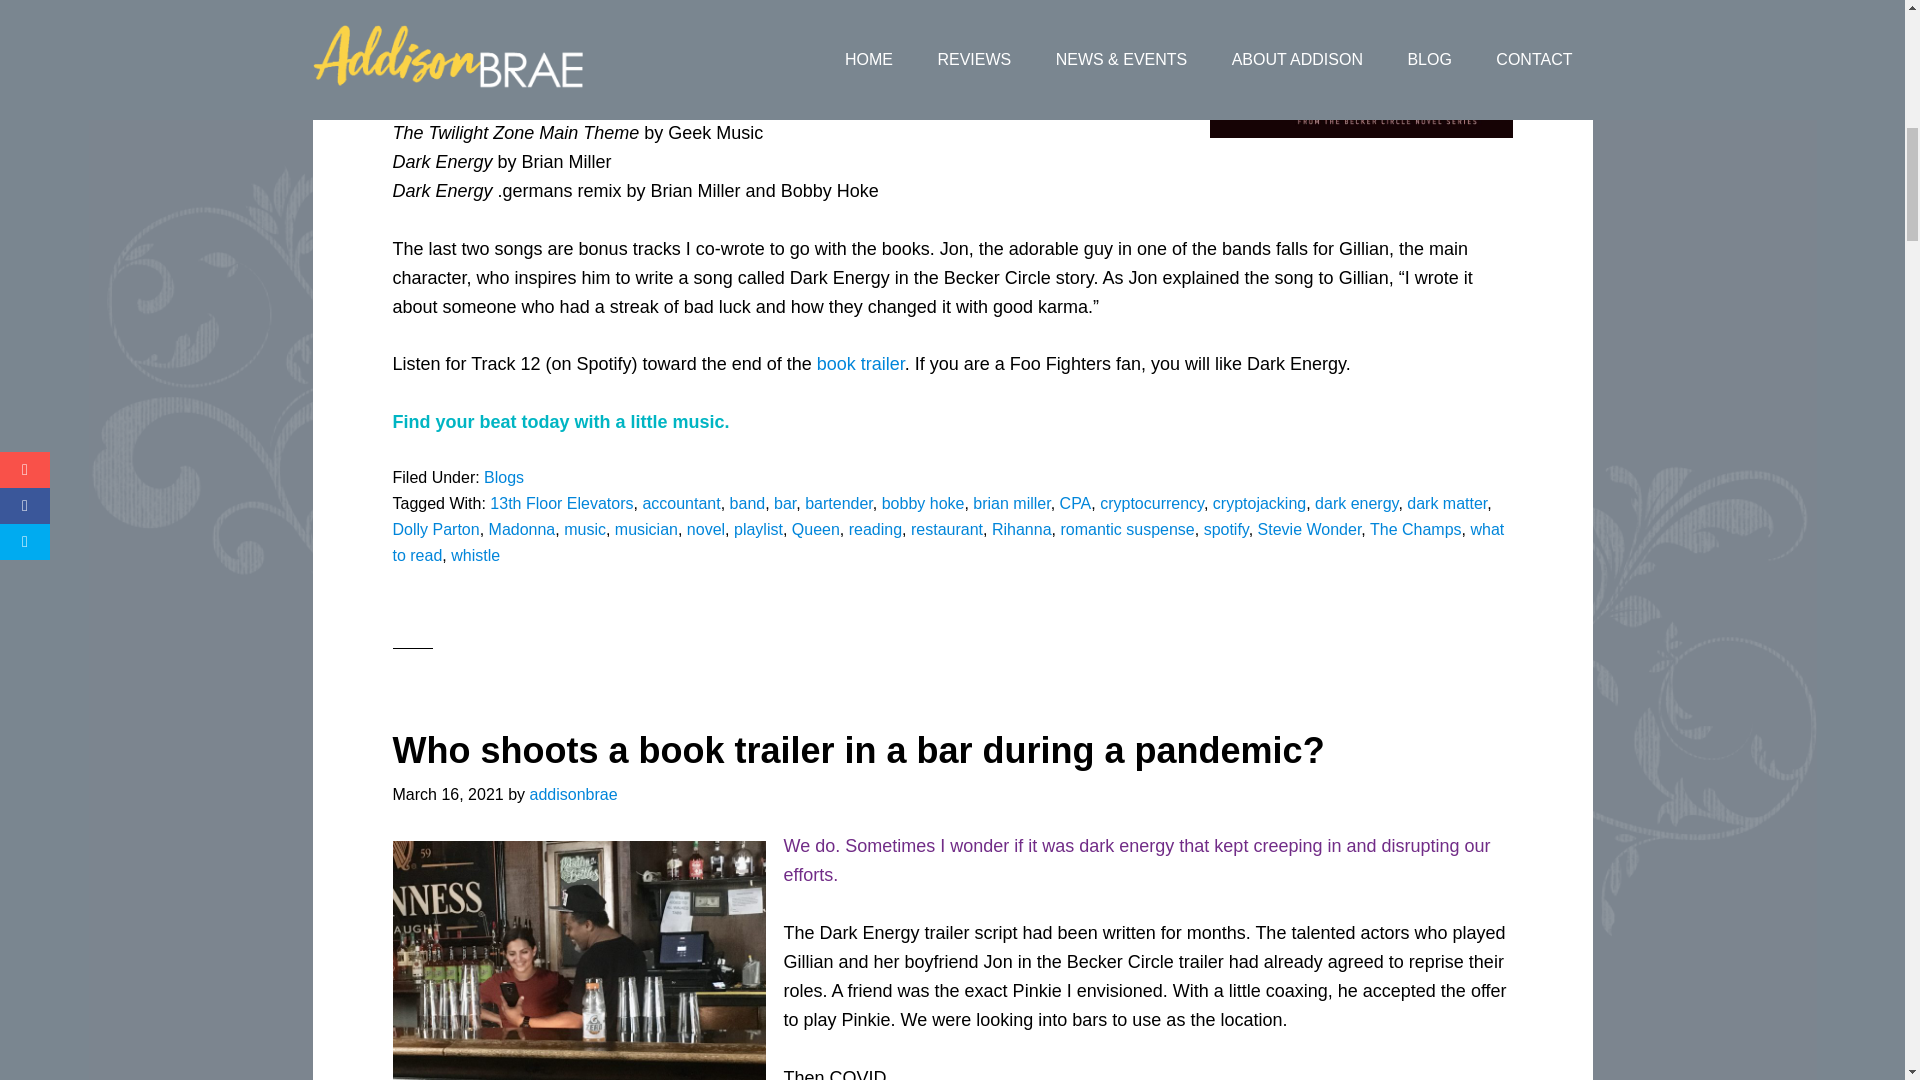 Image resolution: width=1920 pixels, height=1080 pixels. I want to click on CPA, so click(1076, 502).